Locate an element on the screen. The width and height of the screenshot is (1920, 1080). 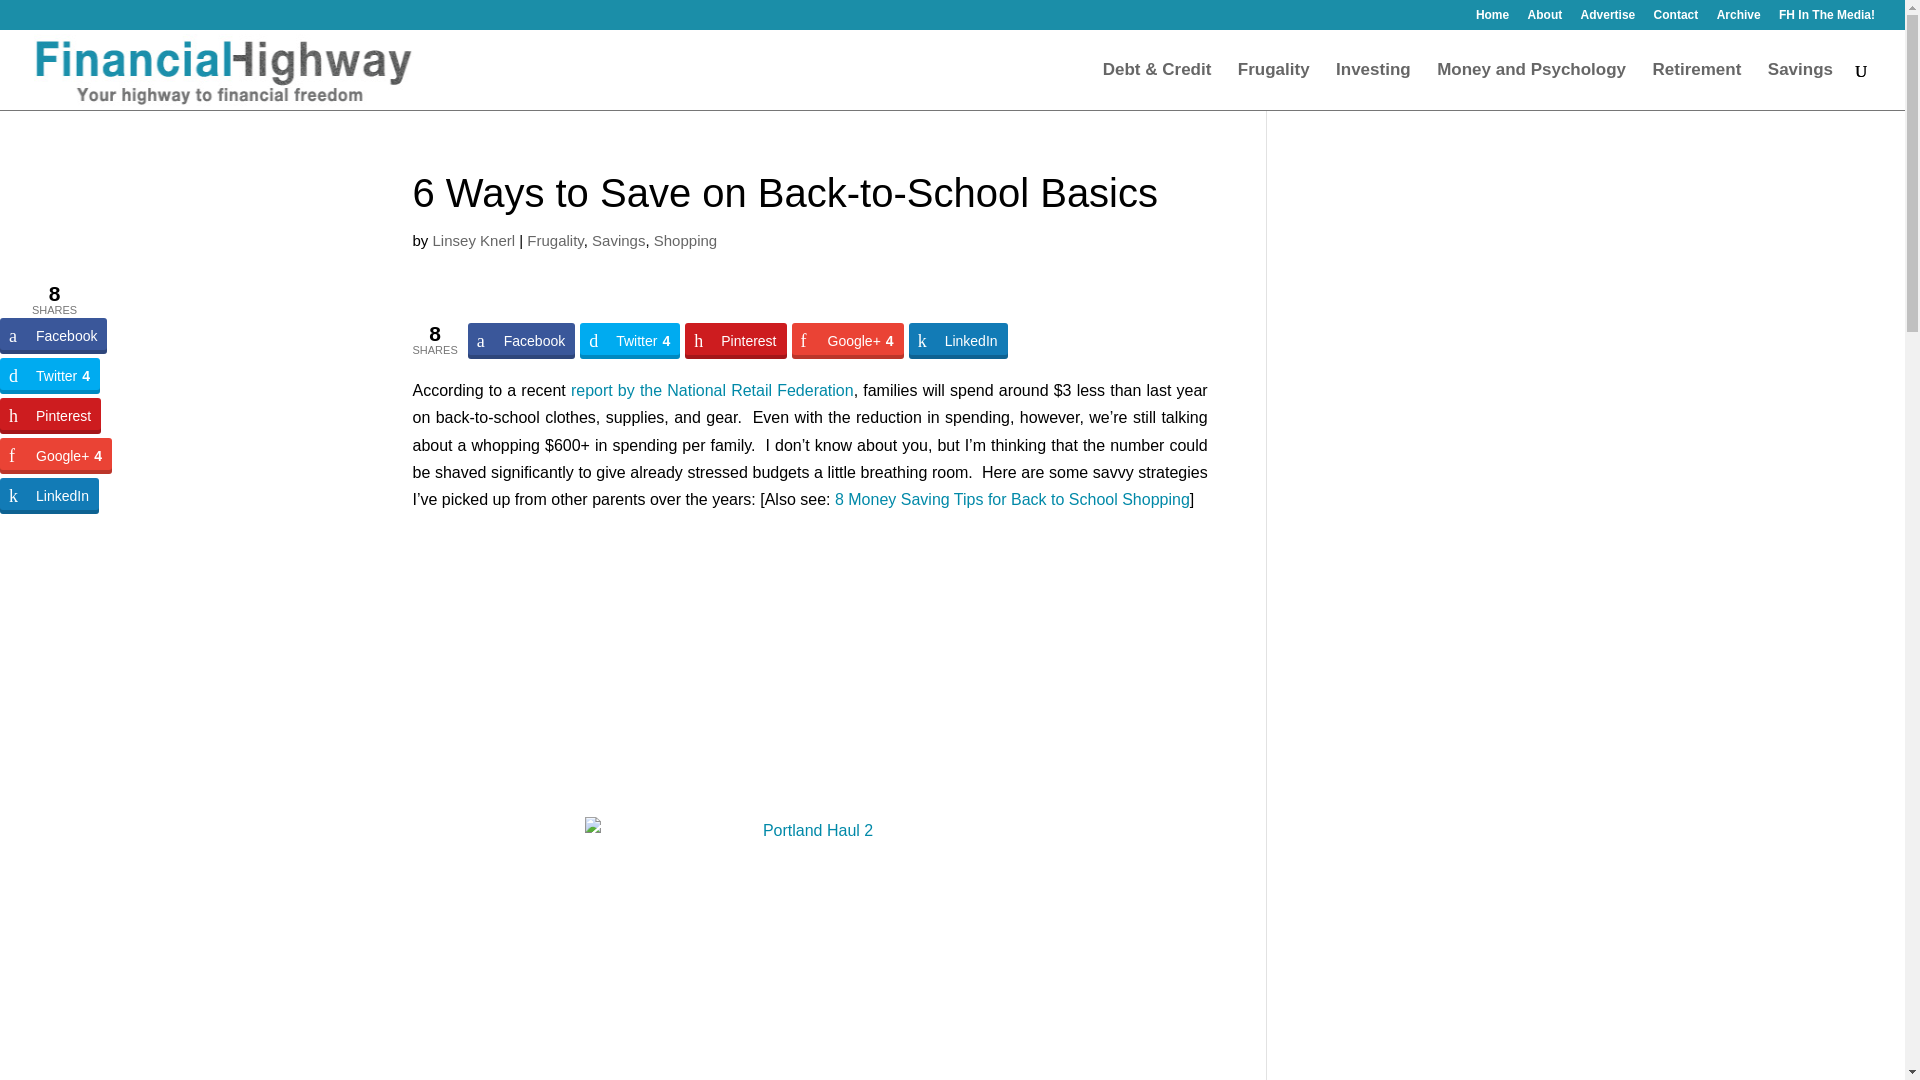
Frugality is located at coordinates (1274, 86).